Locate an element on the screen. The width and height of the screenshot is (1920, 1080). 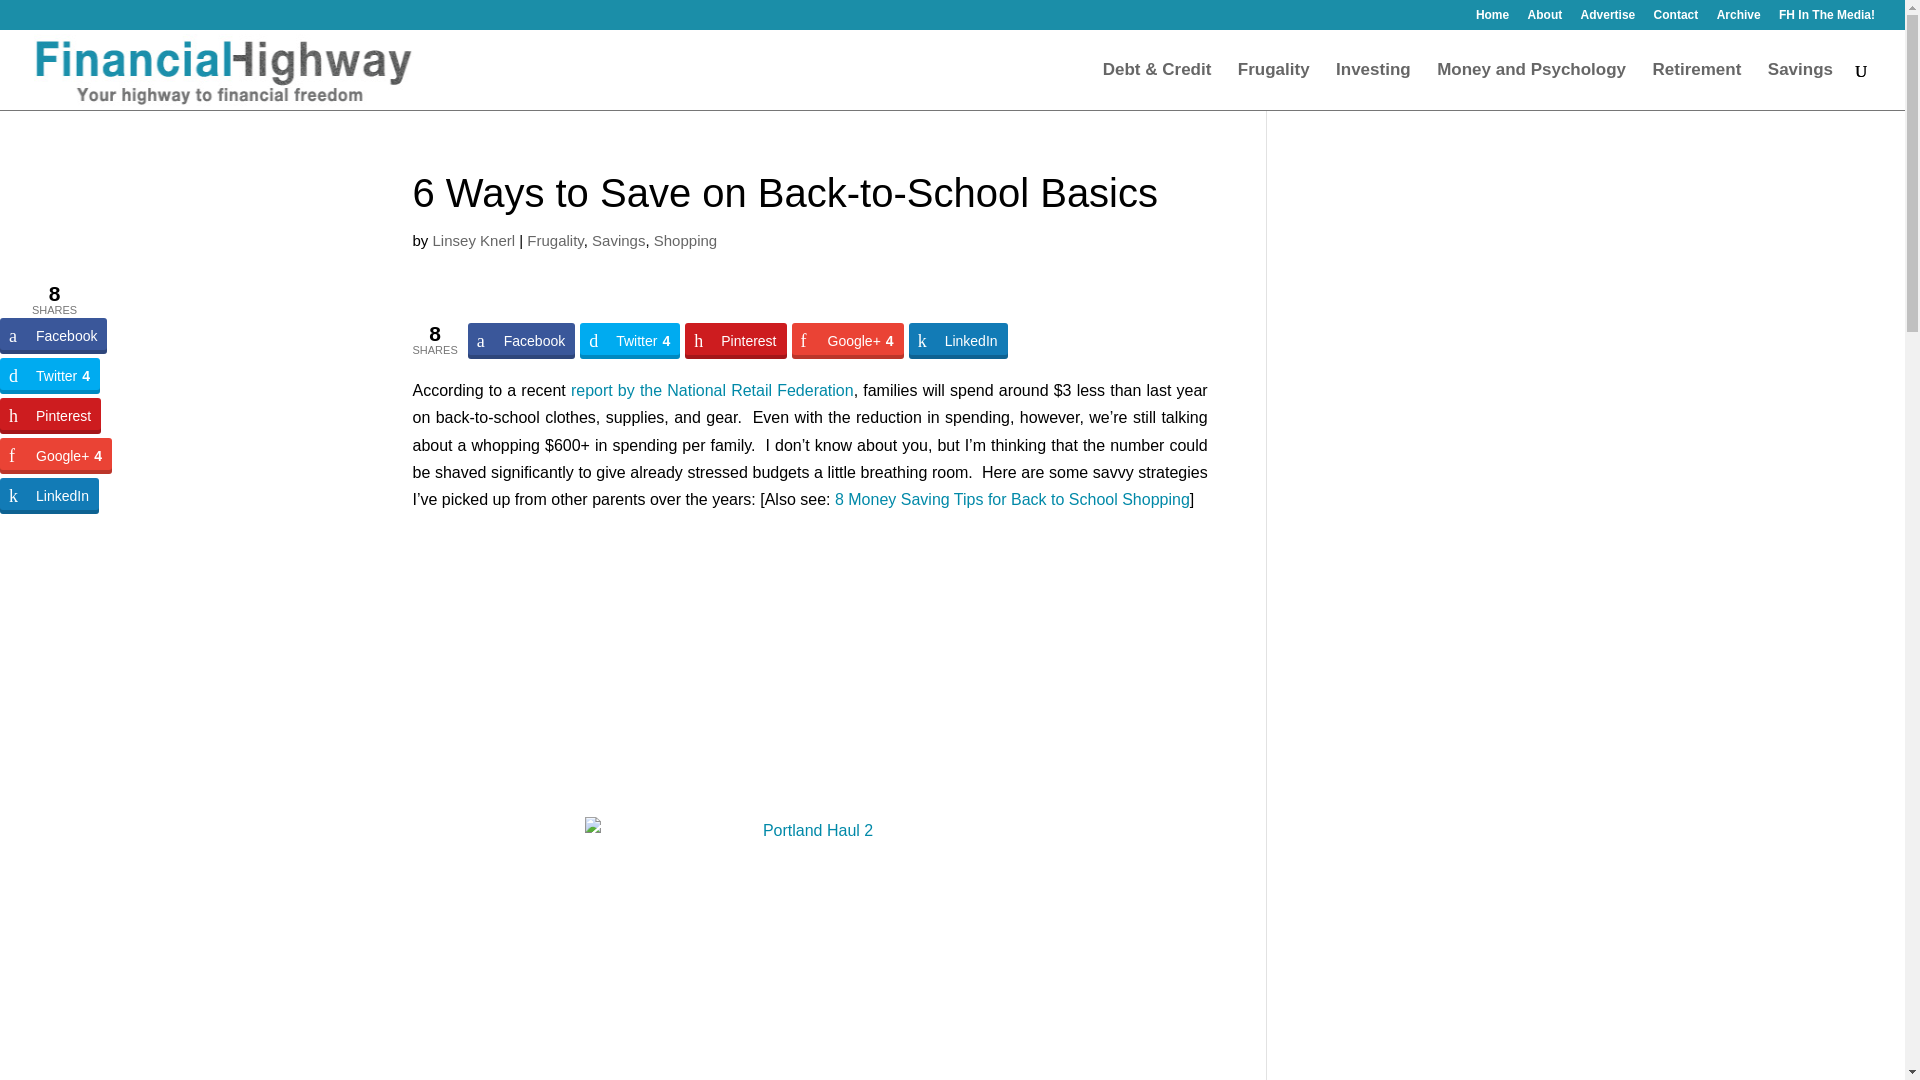
Frugality is located at coordinates (1274, 86).